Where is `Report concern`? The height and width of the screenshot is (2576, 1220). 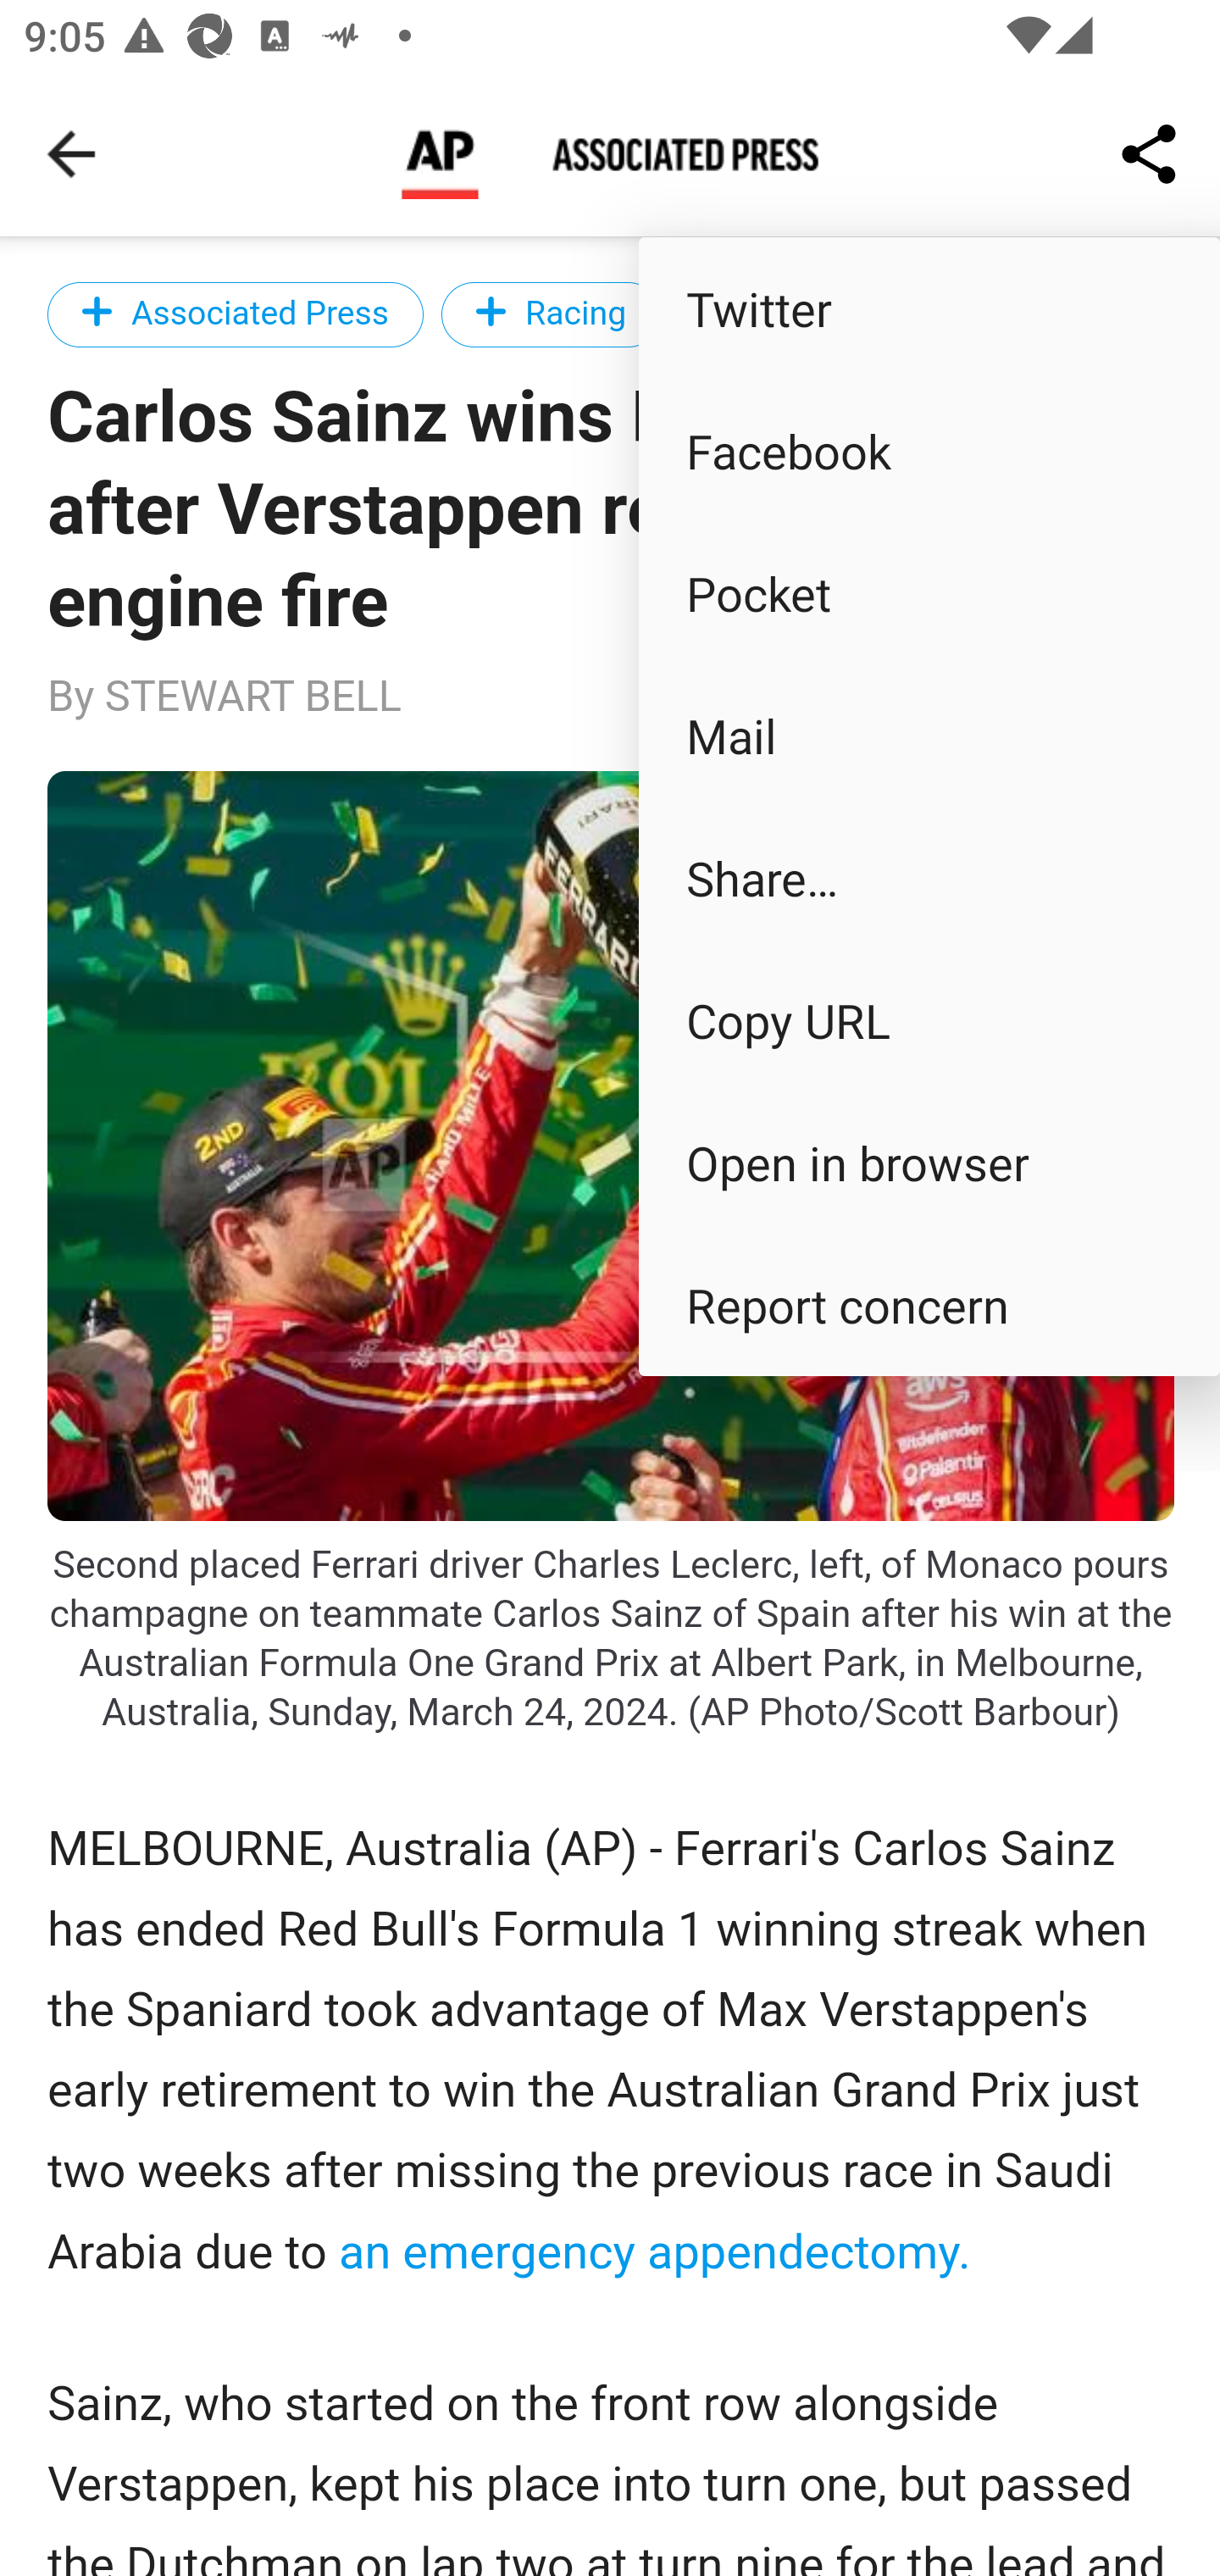 Report concern is located at coordinates (929, 1305).